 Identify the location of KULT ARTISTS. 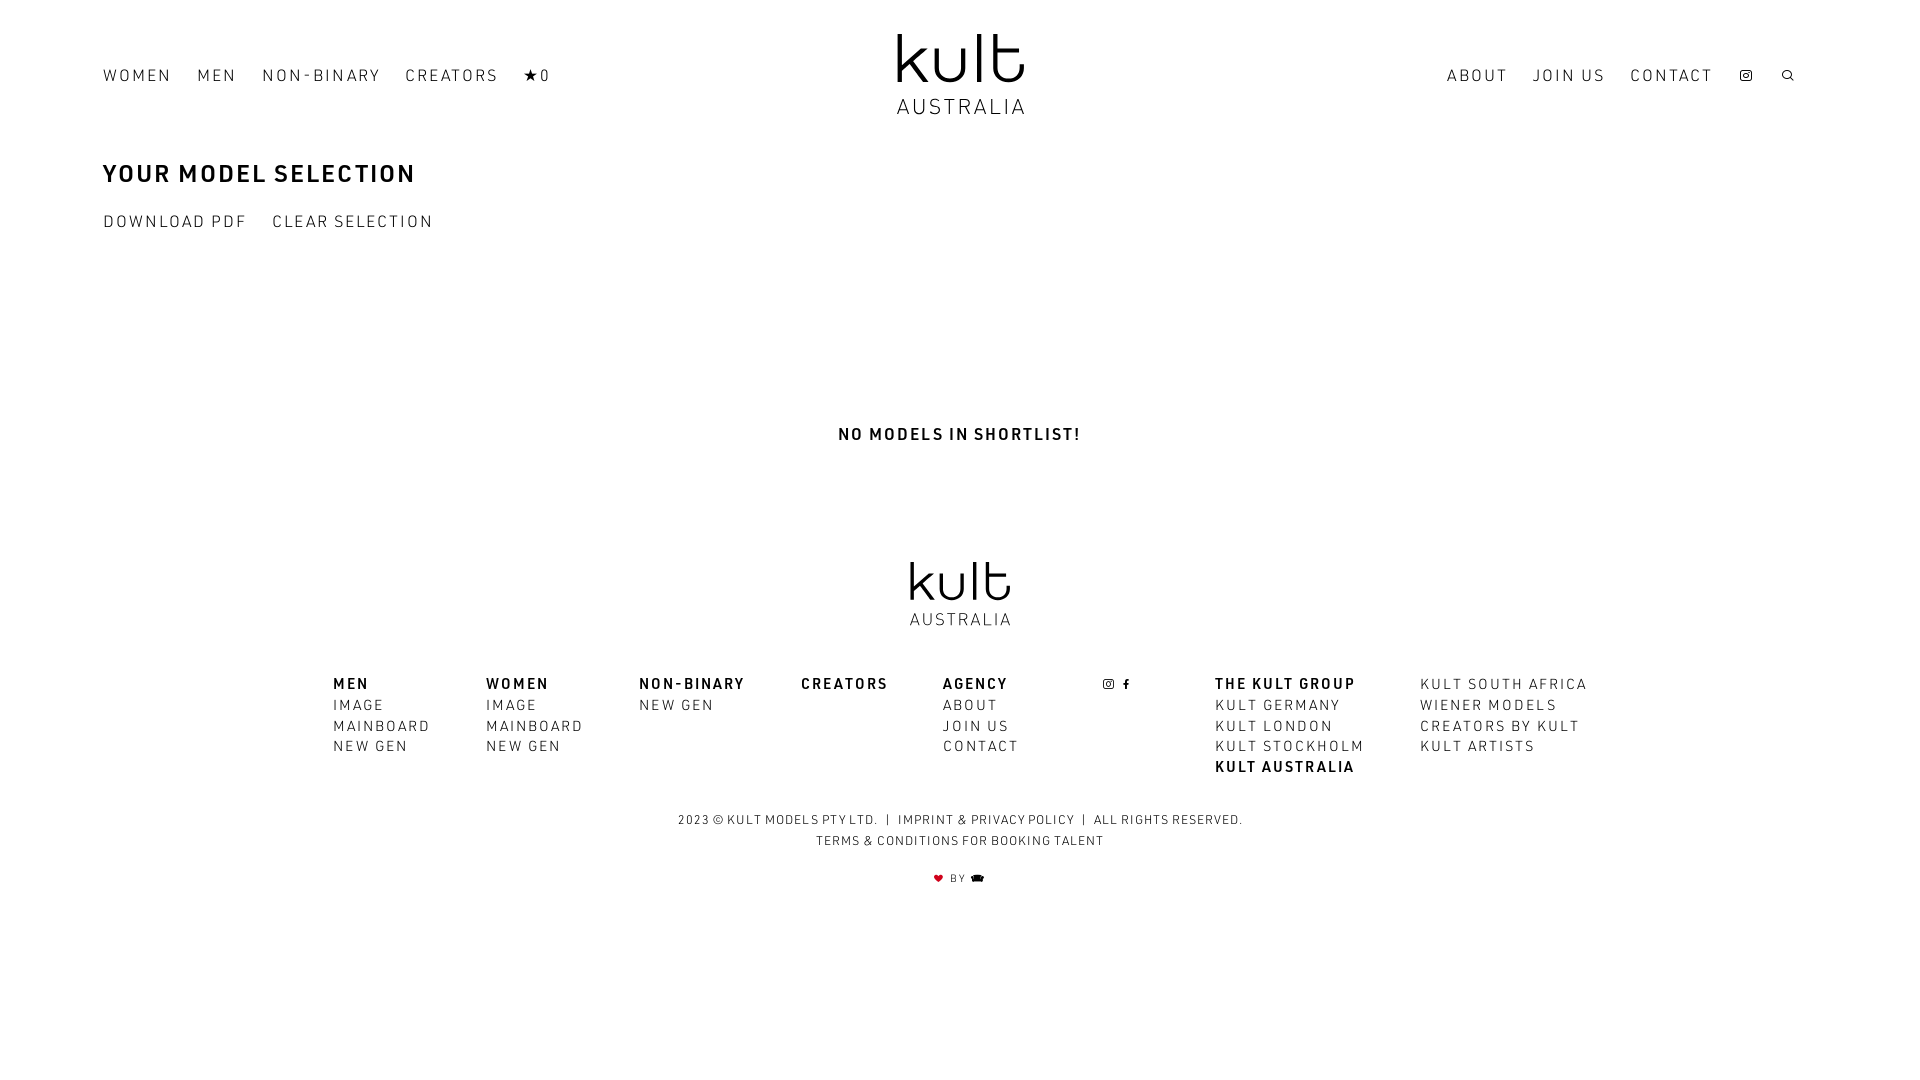
(1478, 748).